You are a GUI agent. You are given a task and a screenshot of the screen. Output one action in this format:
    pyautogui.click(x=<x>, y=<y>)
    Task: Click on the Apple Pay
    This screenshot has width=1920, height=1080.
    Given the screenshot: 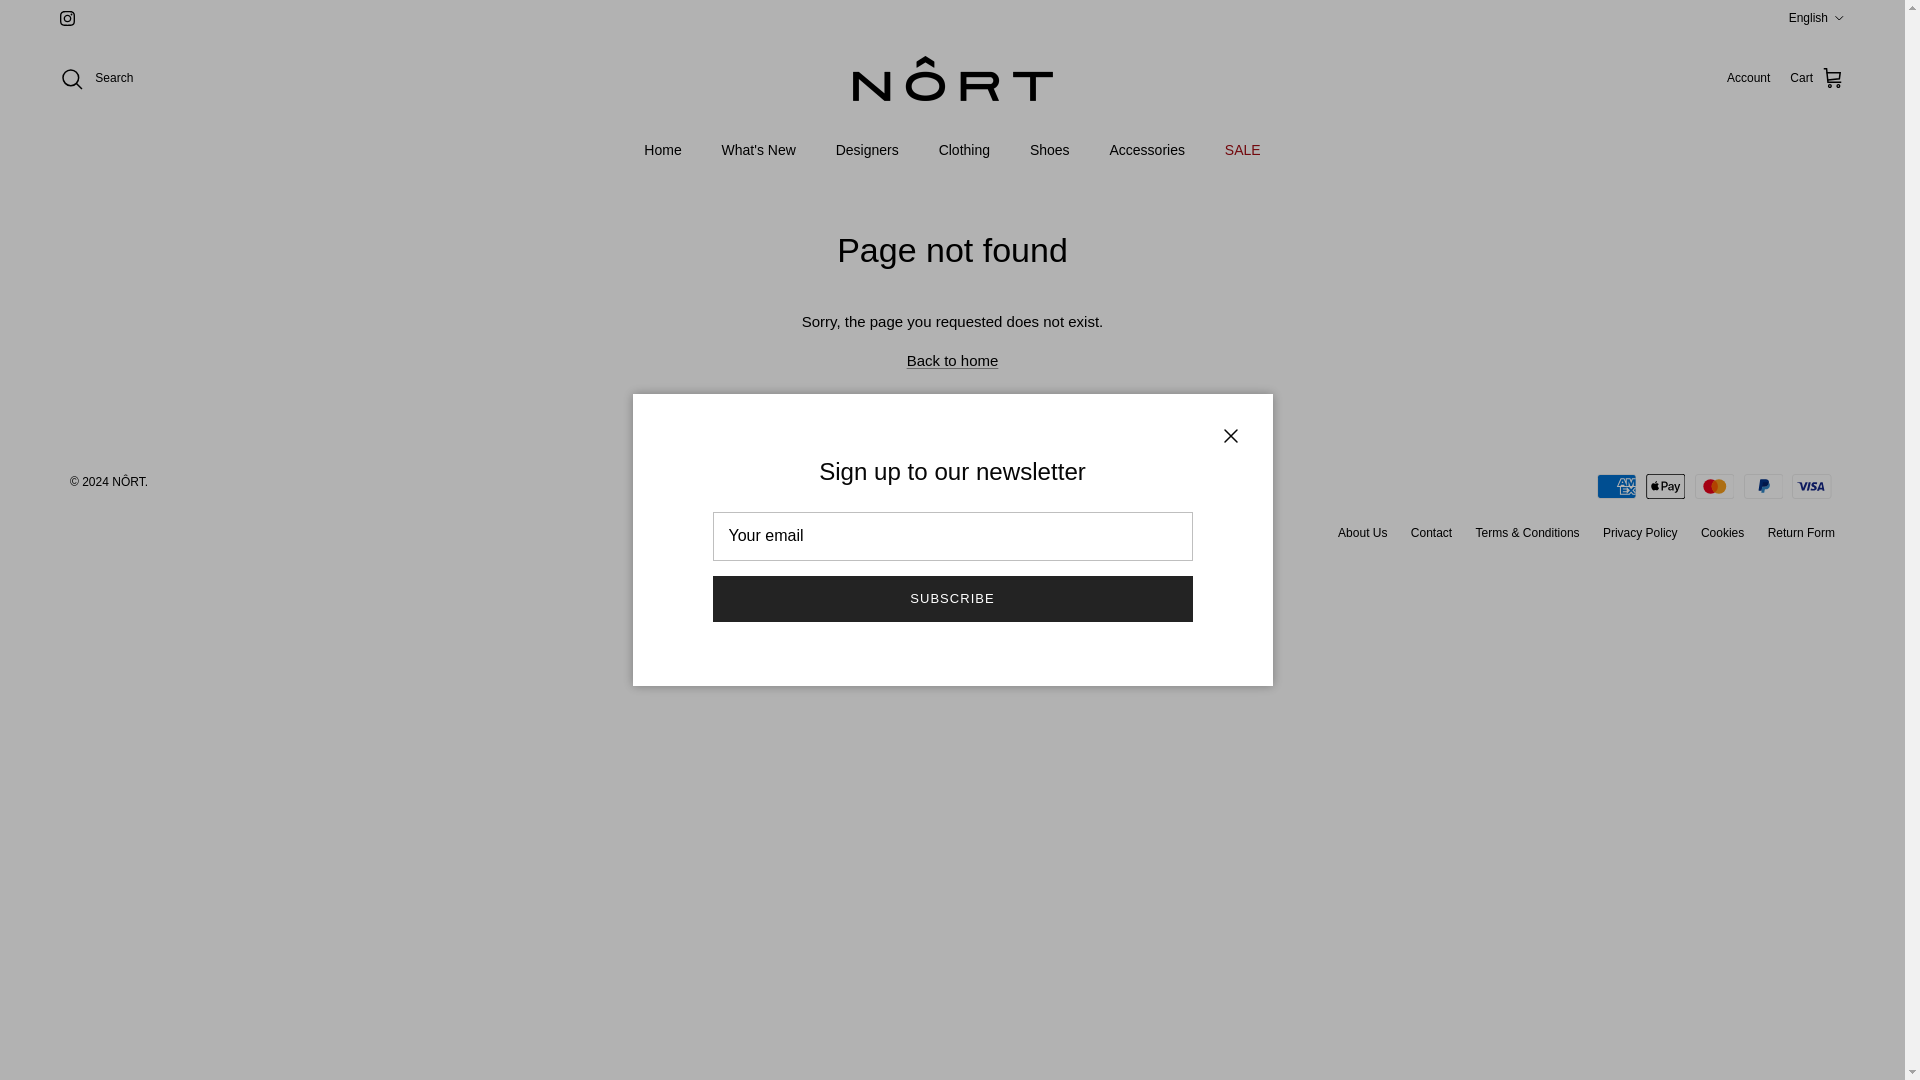 What is the action you would take?
    pyautogui.click(x=1665, y=486)
    